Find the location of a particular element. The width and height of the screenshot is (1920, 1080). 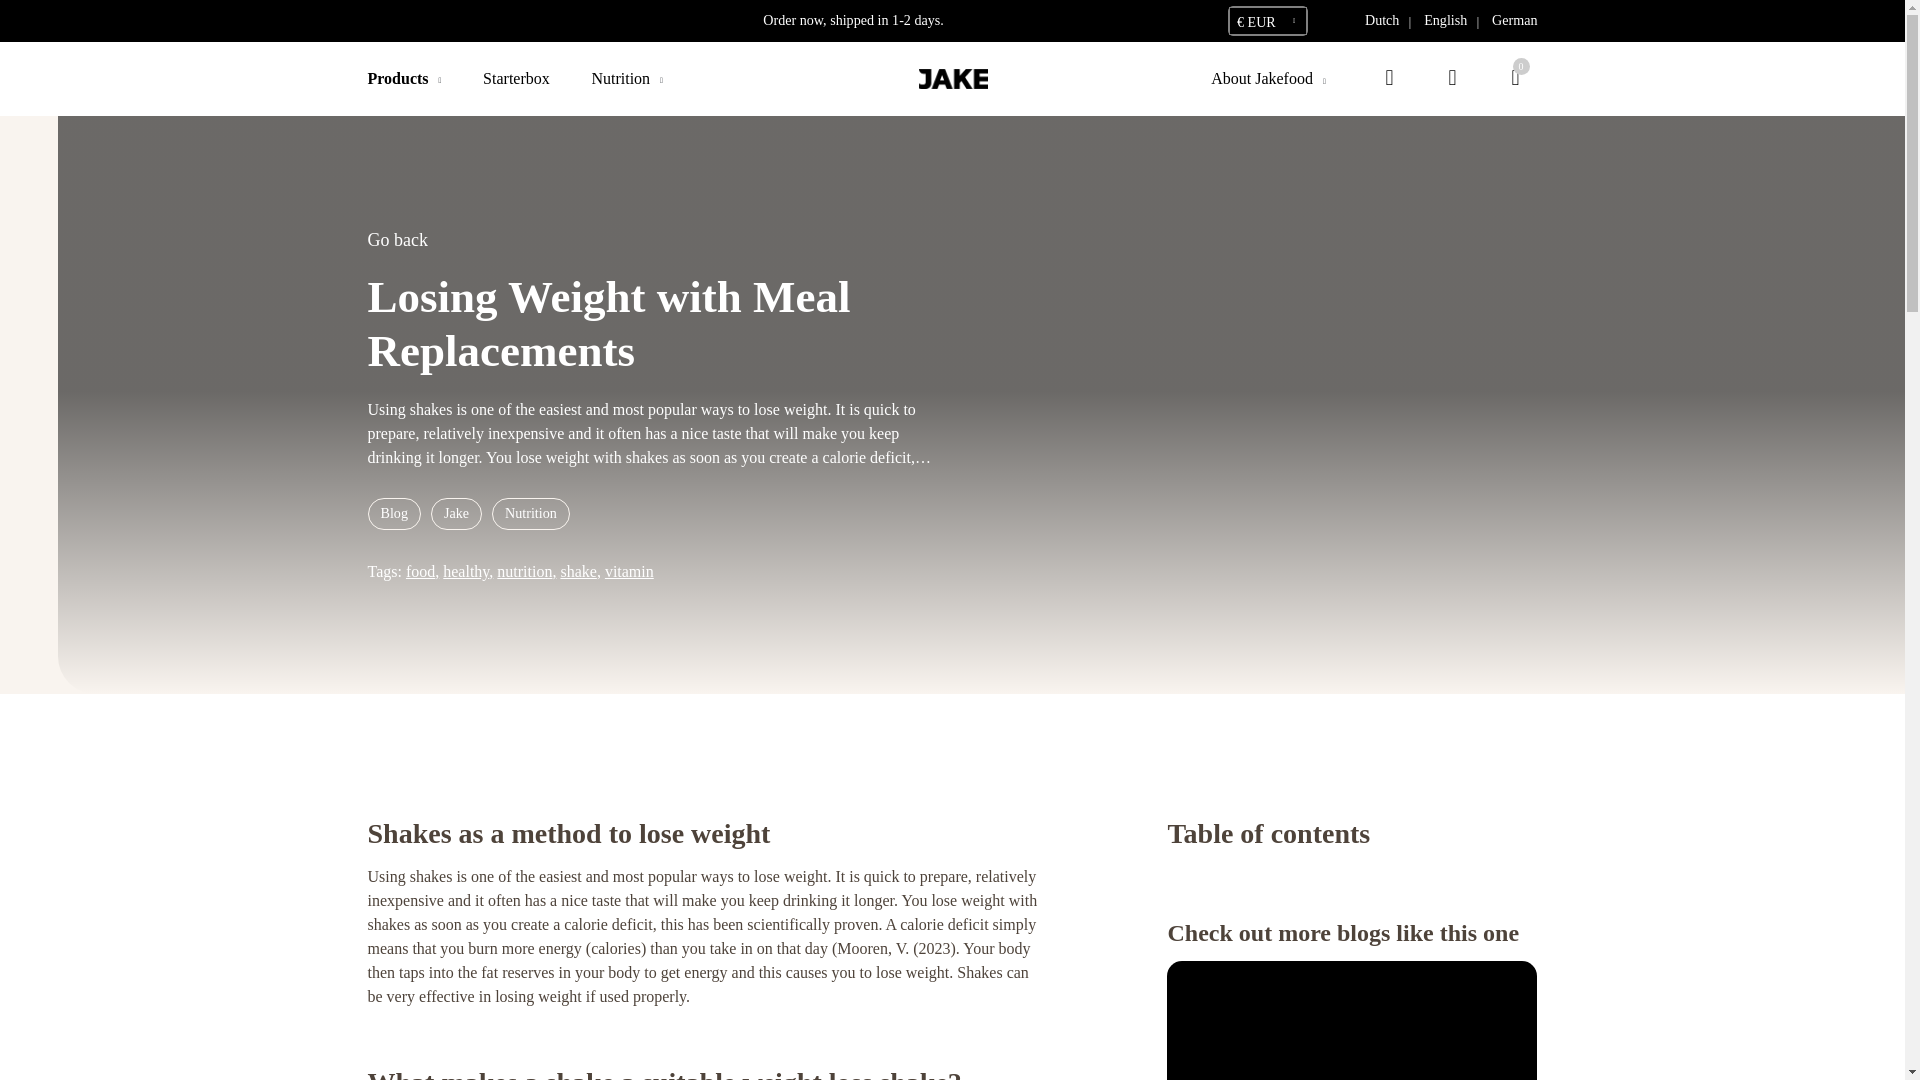

About Jakefood is located at coordinates (1262, 78).